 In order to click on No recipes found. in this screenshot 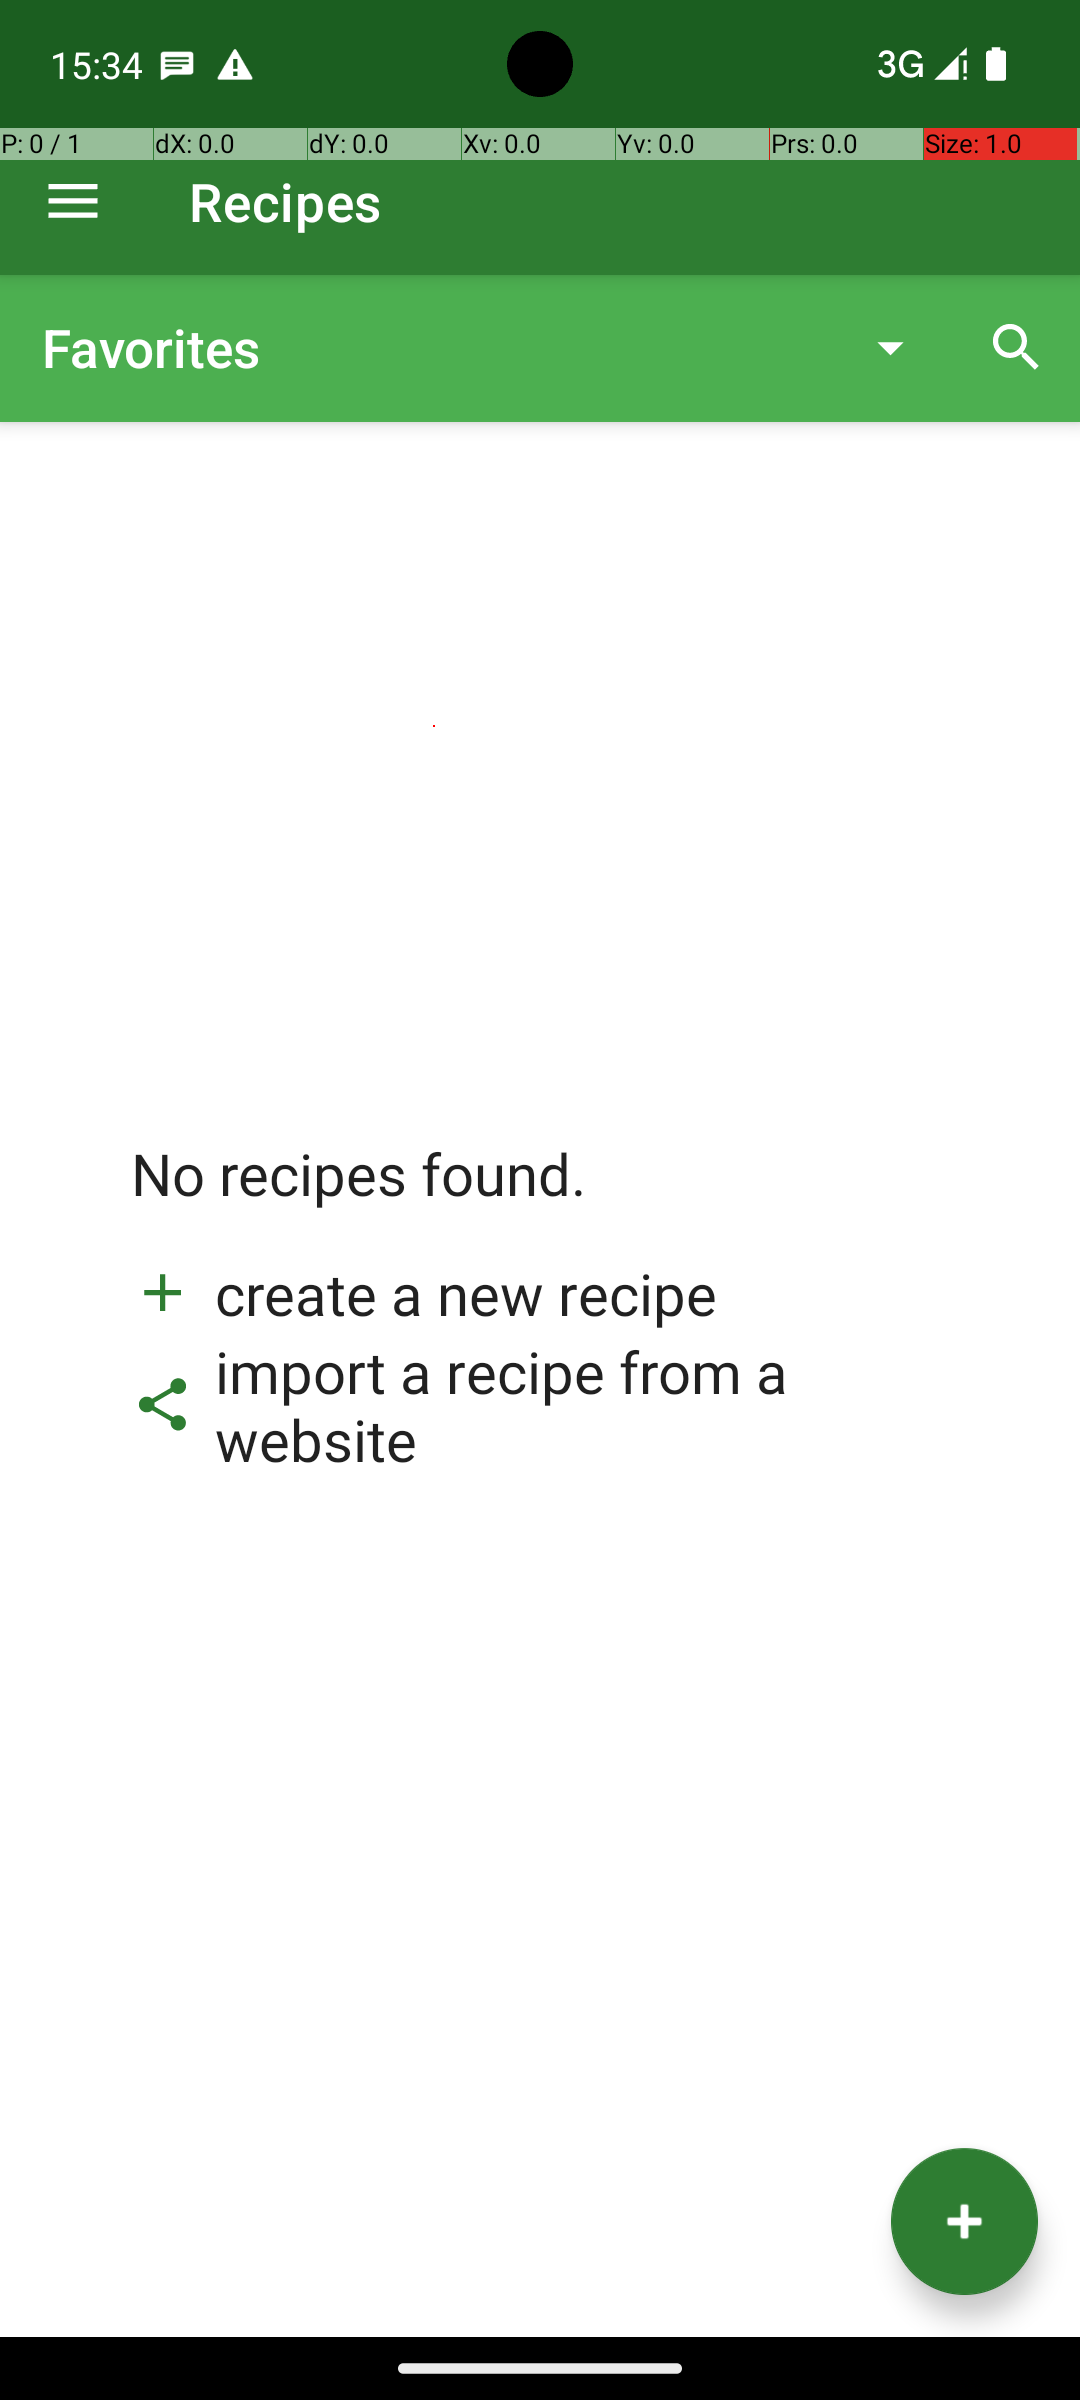, I will do `click(359, 1194)`.